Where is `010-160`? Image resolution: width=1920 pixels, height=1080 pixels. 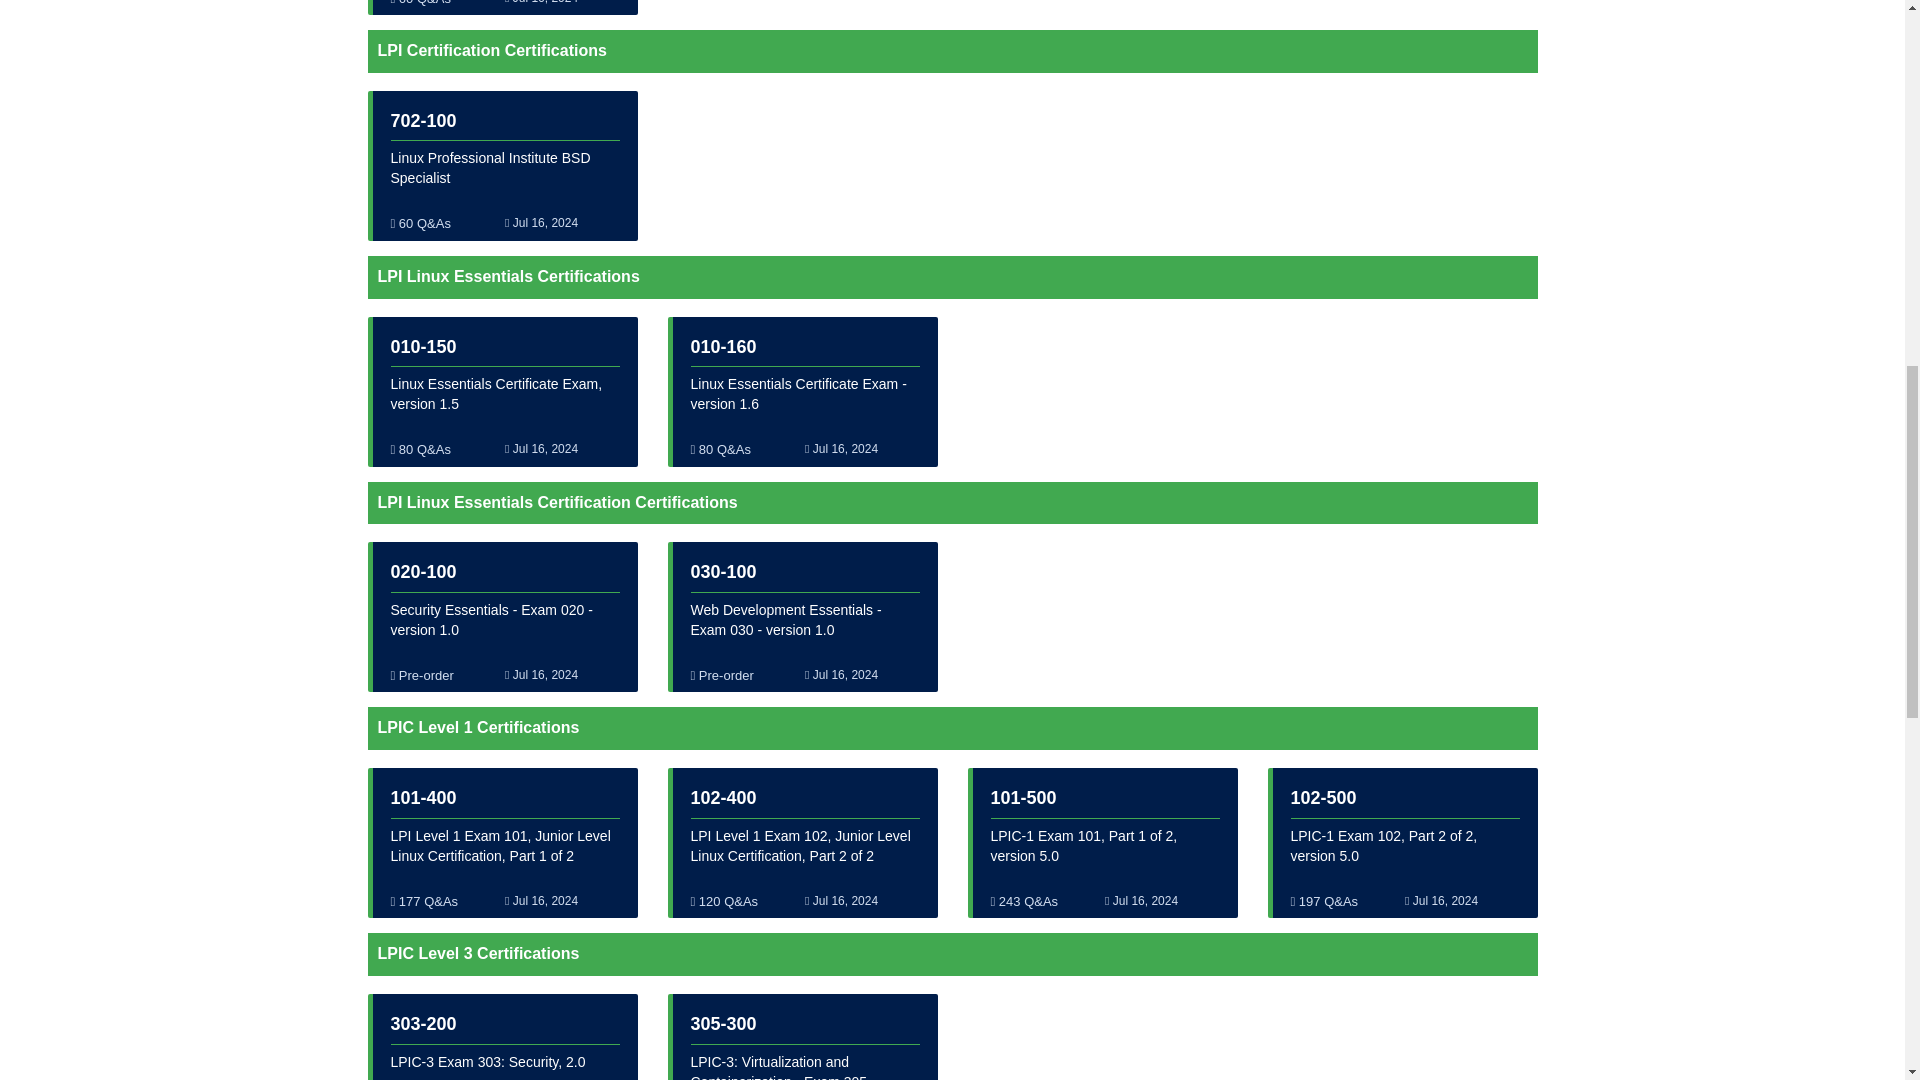
010-160 is located at coordinates (722, 346).